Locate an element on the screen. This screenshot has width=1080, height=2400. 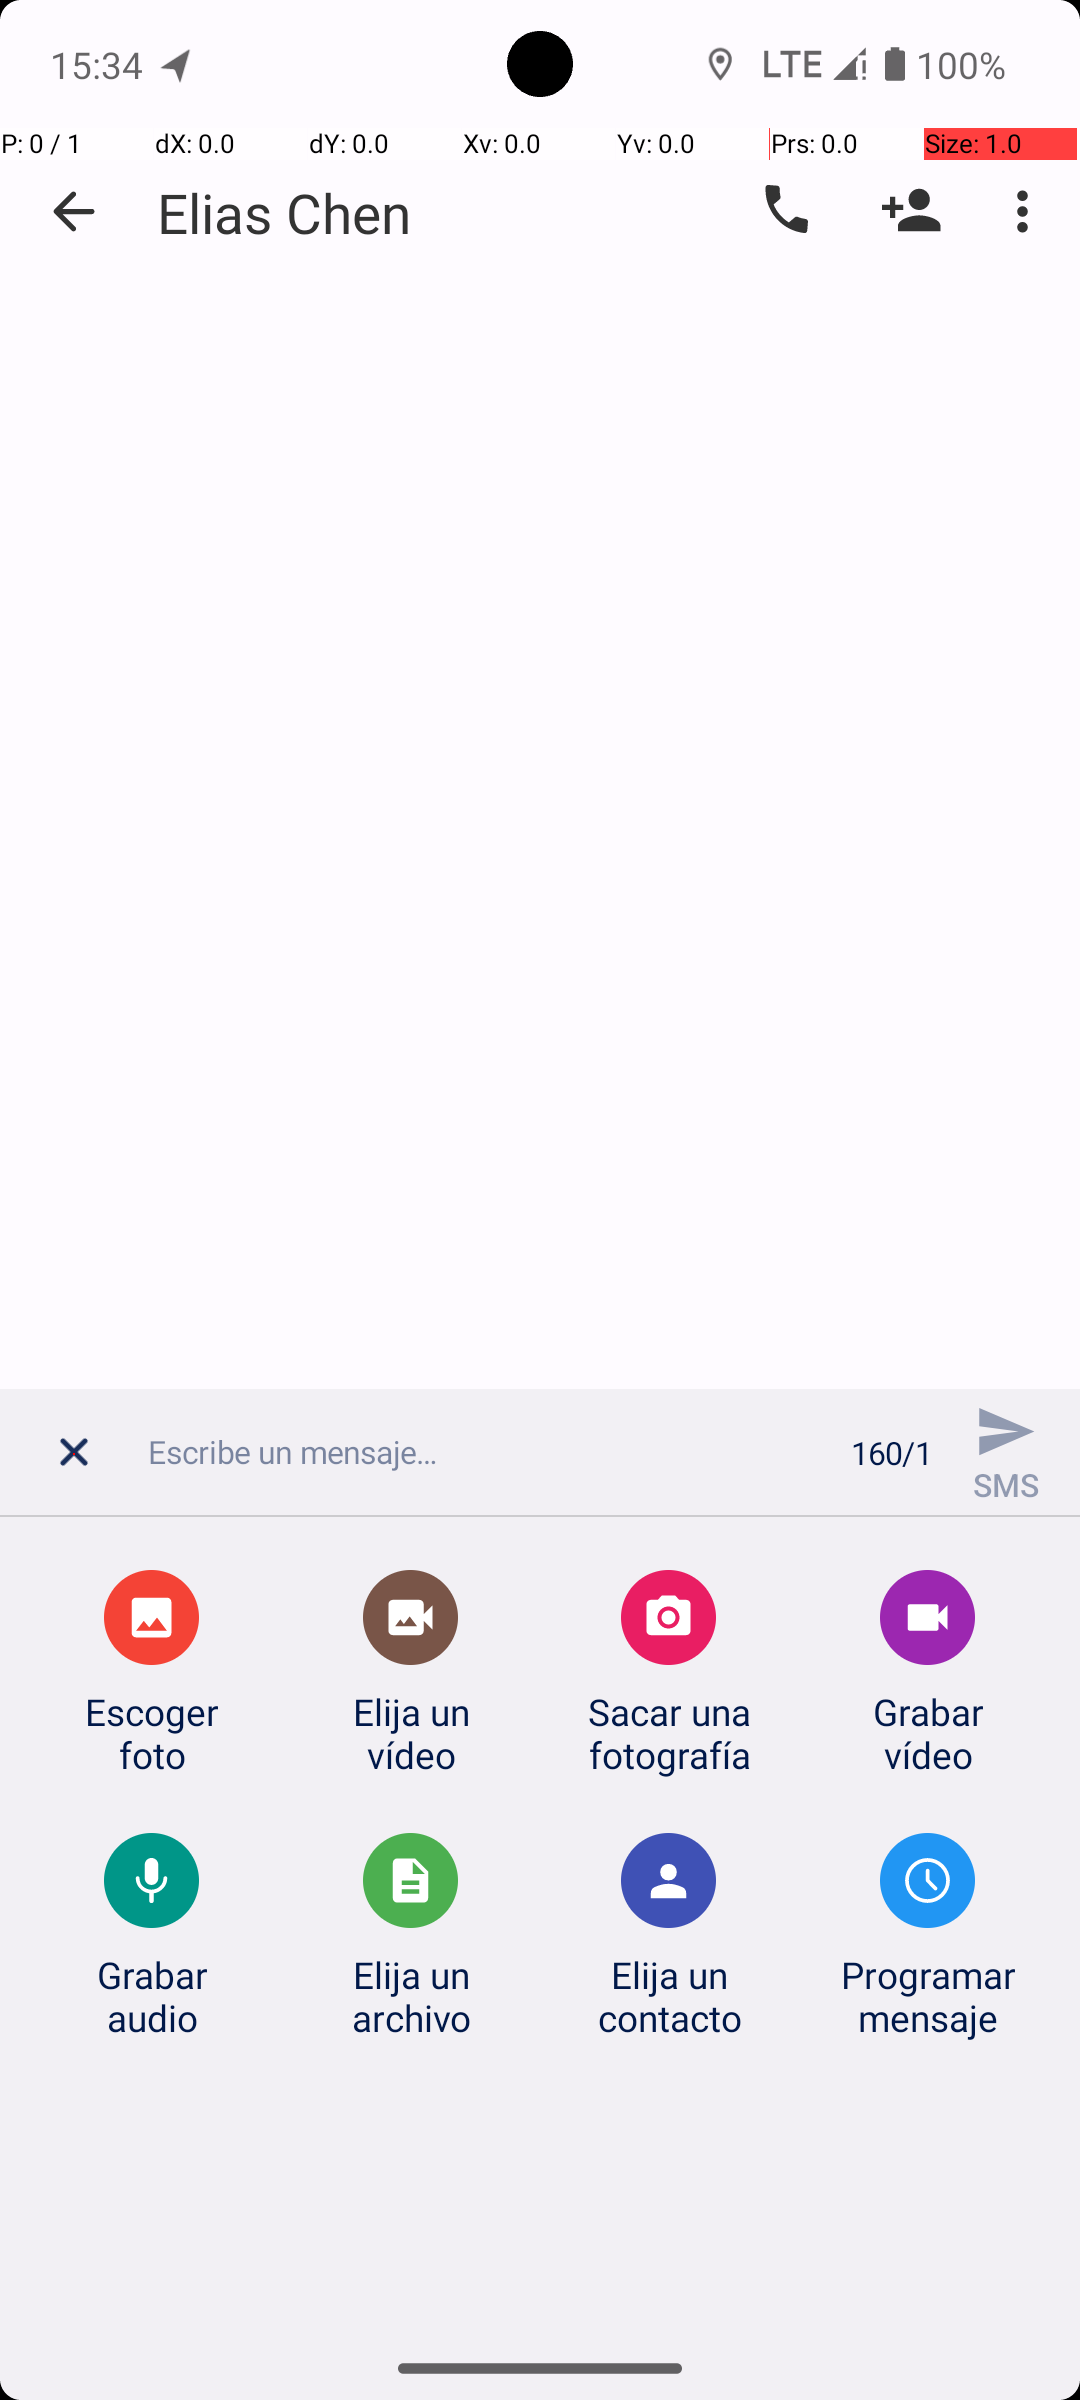
Elija un archivo is located at coordinates (411, 1996).